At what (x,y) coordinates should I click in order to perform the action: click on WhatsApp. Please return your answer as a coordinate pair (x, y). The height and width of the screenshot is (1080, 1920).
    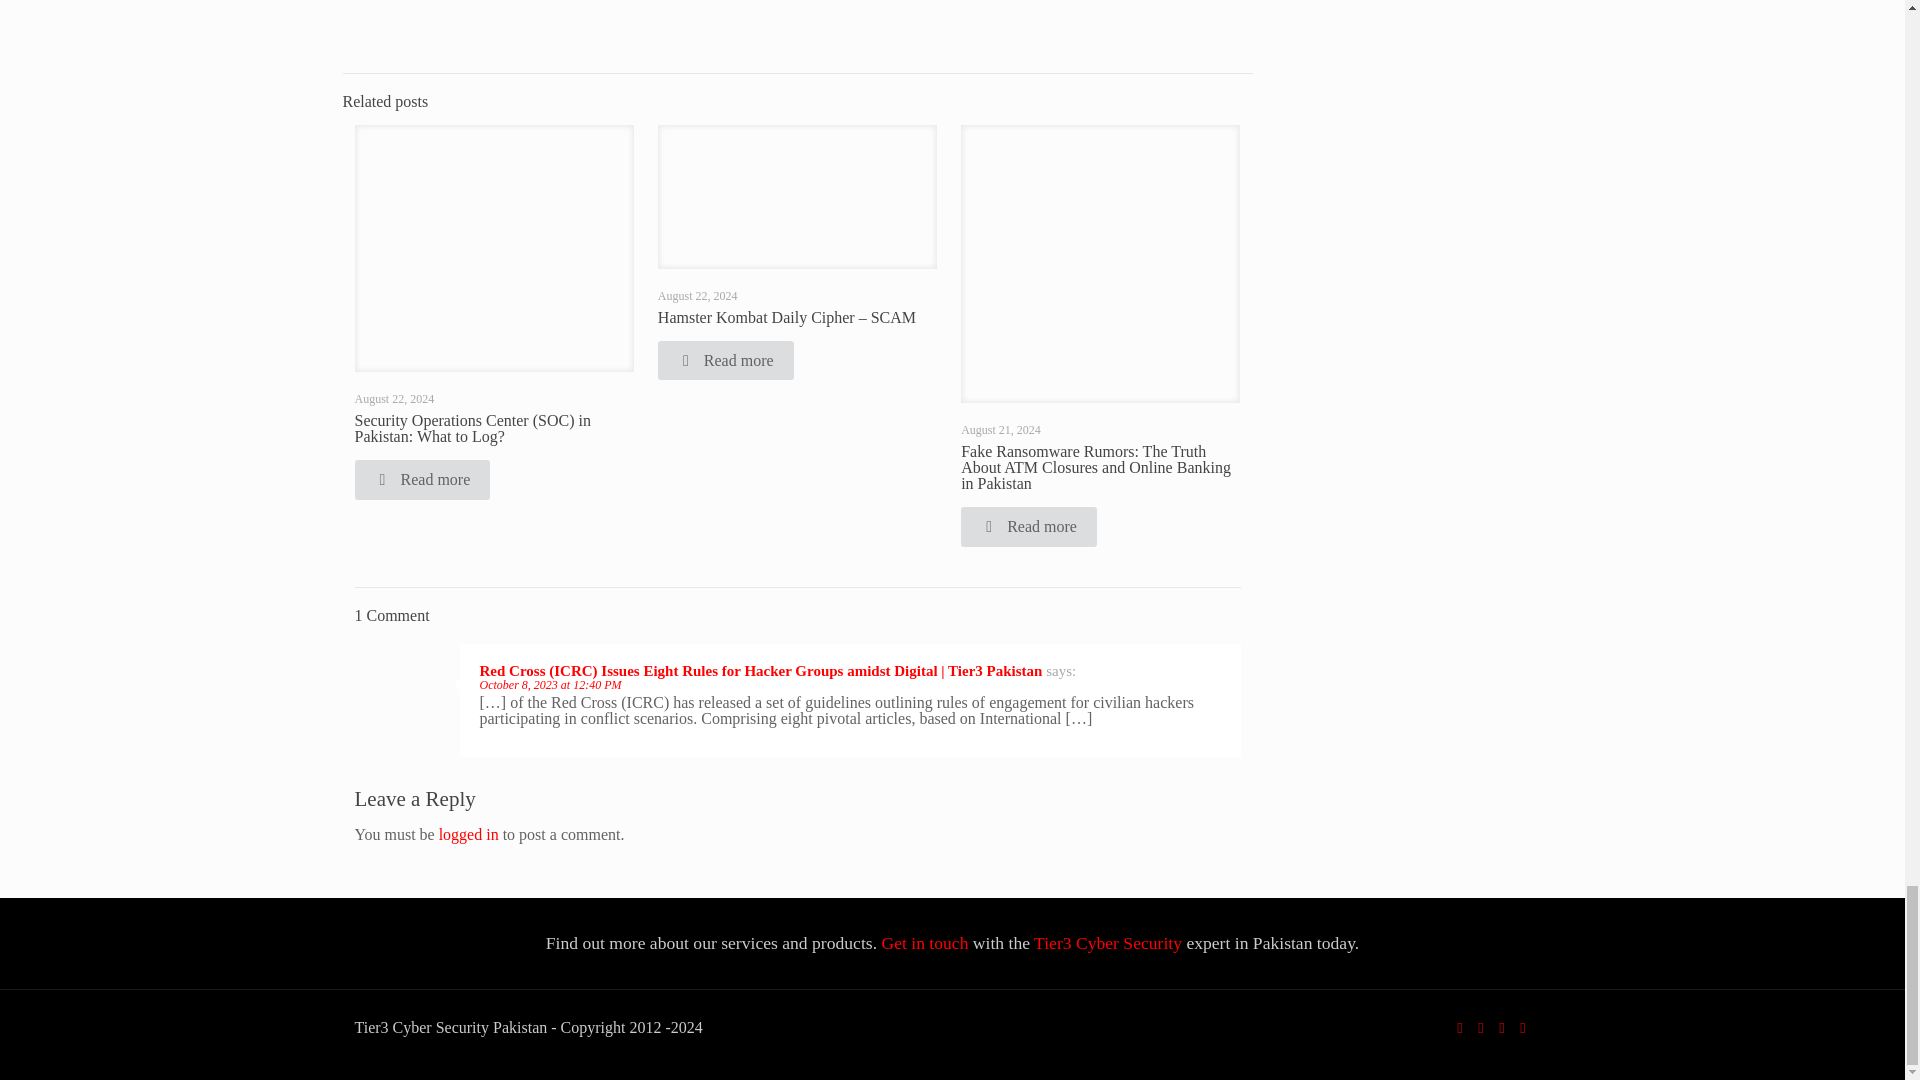
    Looking at the image, I should click on (1458, 1027).